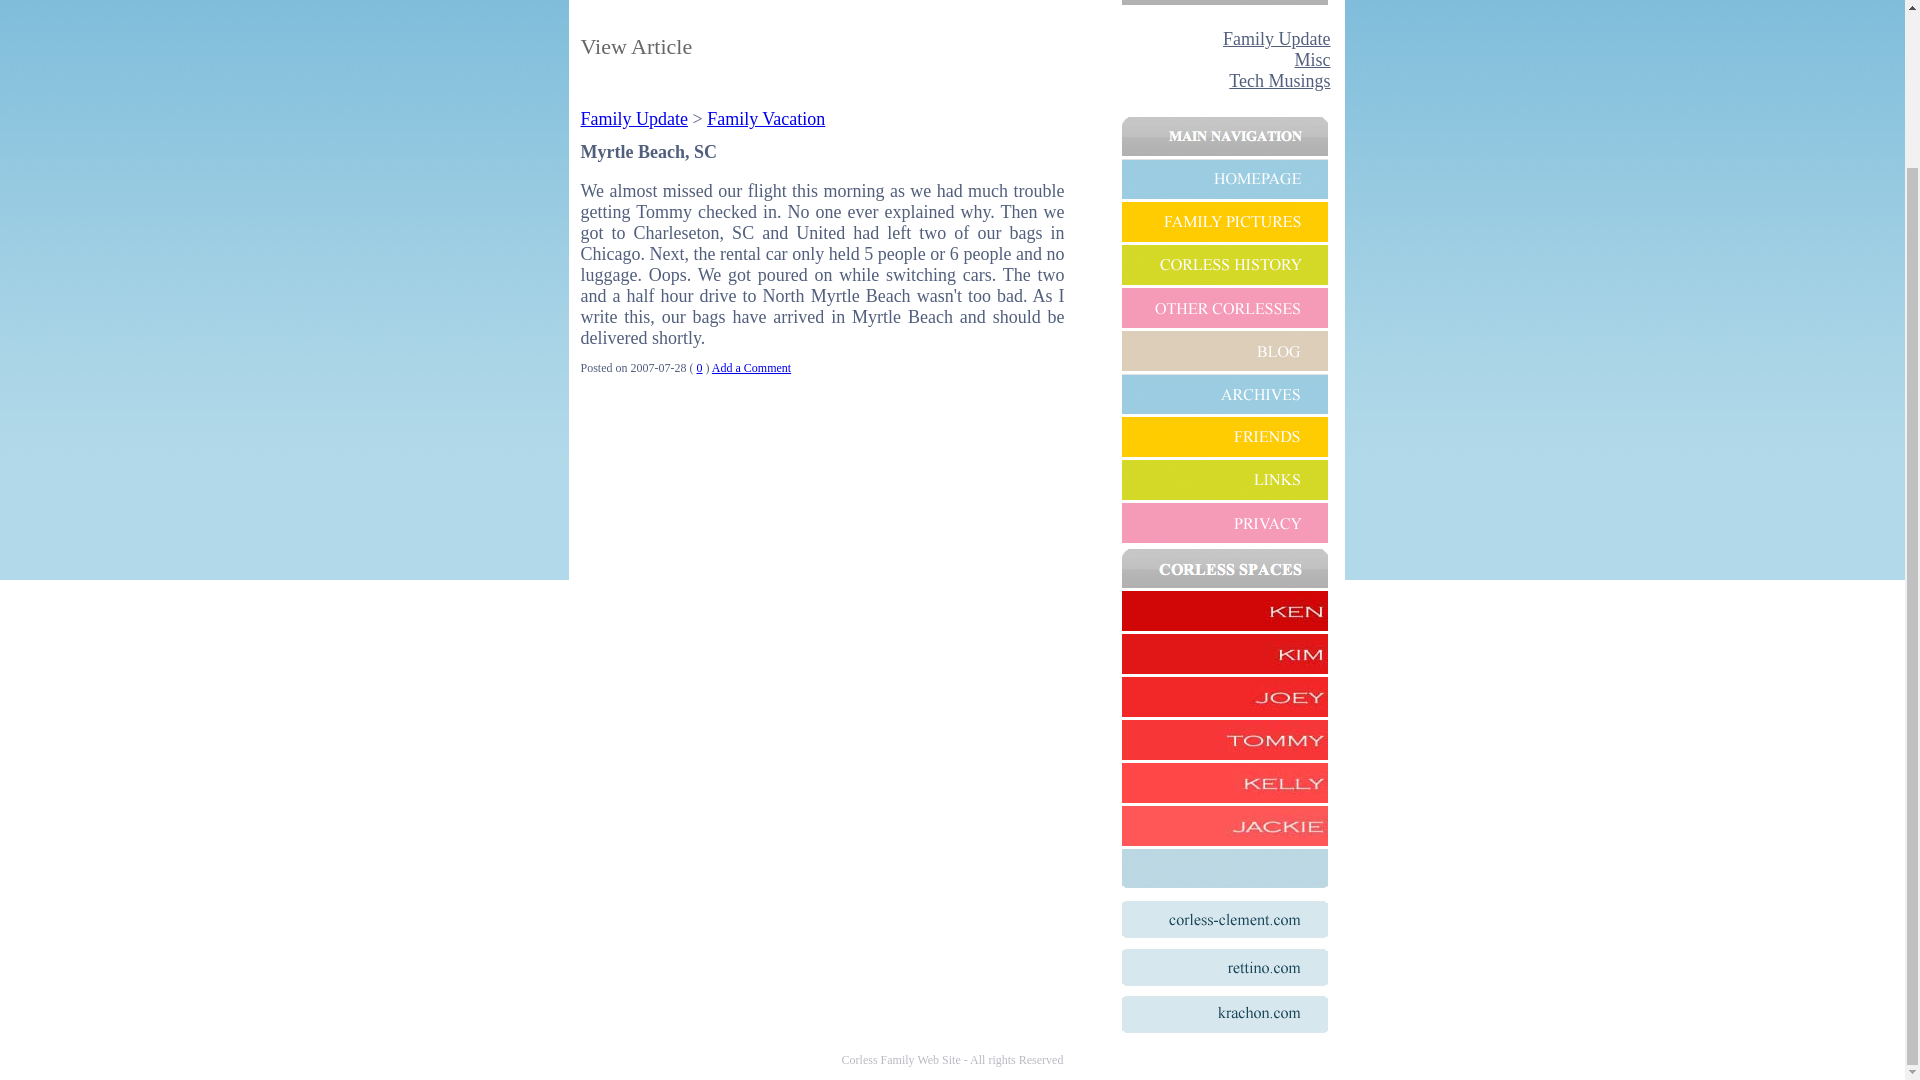 The width and height of the screenshot is (1920, 1080). What do you see at coordinates (1312, 60) in the screenshot?
I see `Misc` at bounding box center [1312, 60].